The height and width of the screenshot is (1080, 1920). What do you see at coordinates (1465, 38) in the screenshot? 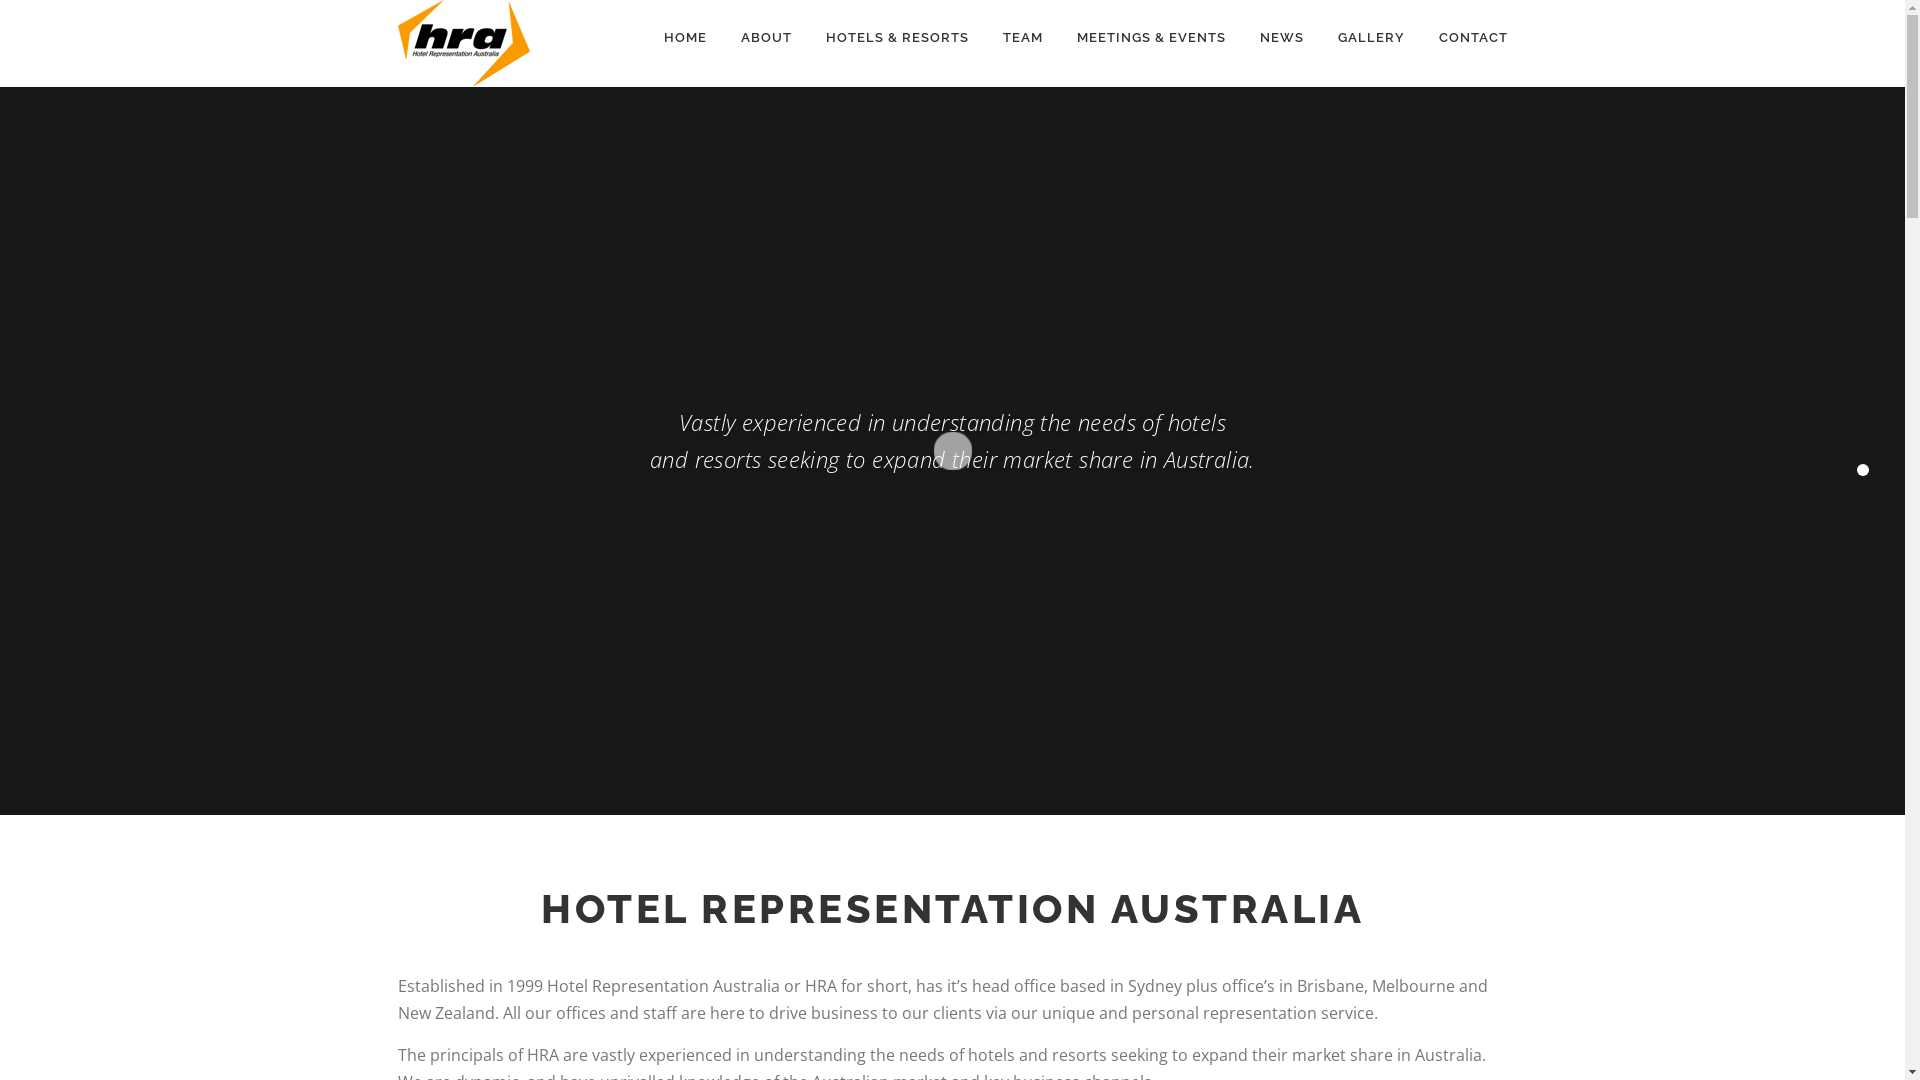
I see `CONTACT` at bounding box center [1465, 38].